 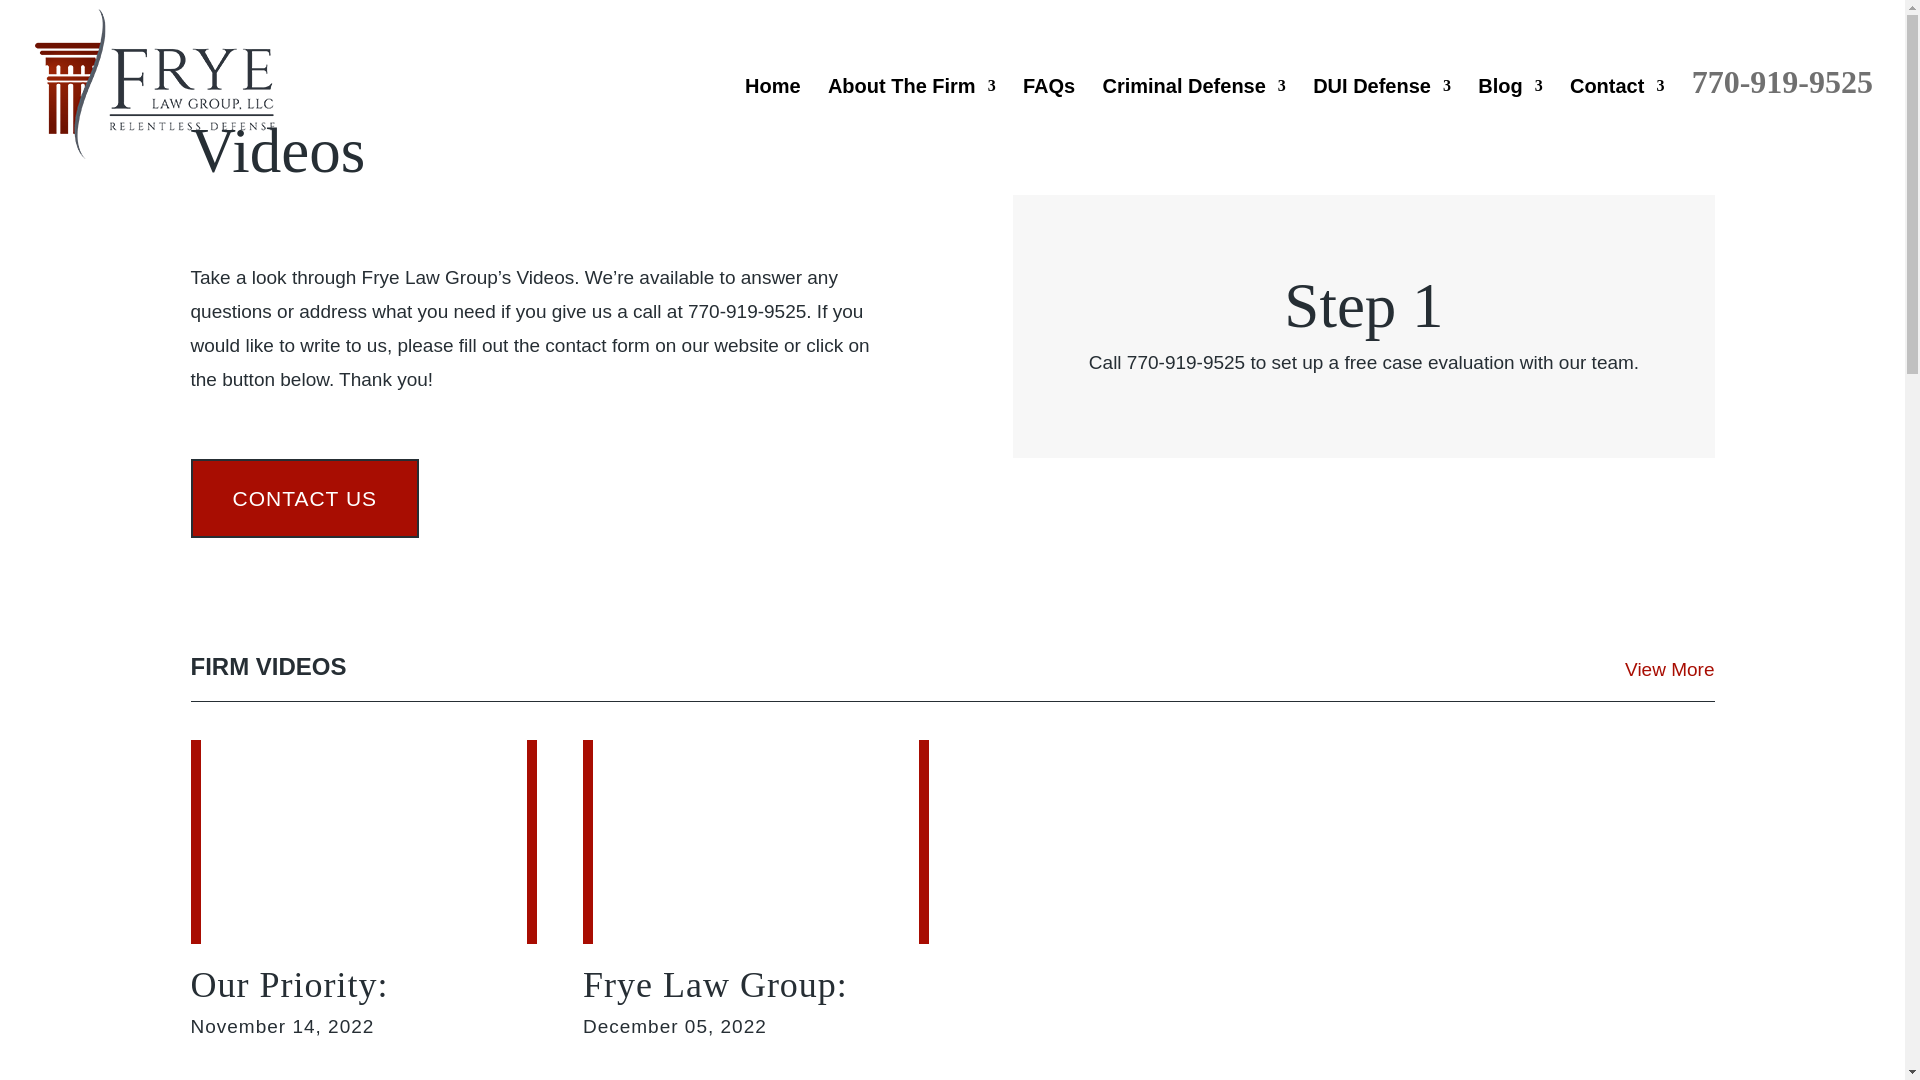 What do you see at coordinates (1193, 123) in the screenshot?
I see `Criminal Defense` at bounding box center [1193, 123].